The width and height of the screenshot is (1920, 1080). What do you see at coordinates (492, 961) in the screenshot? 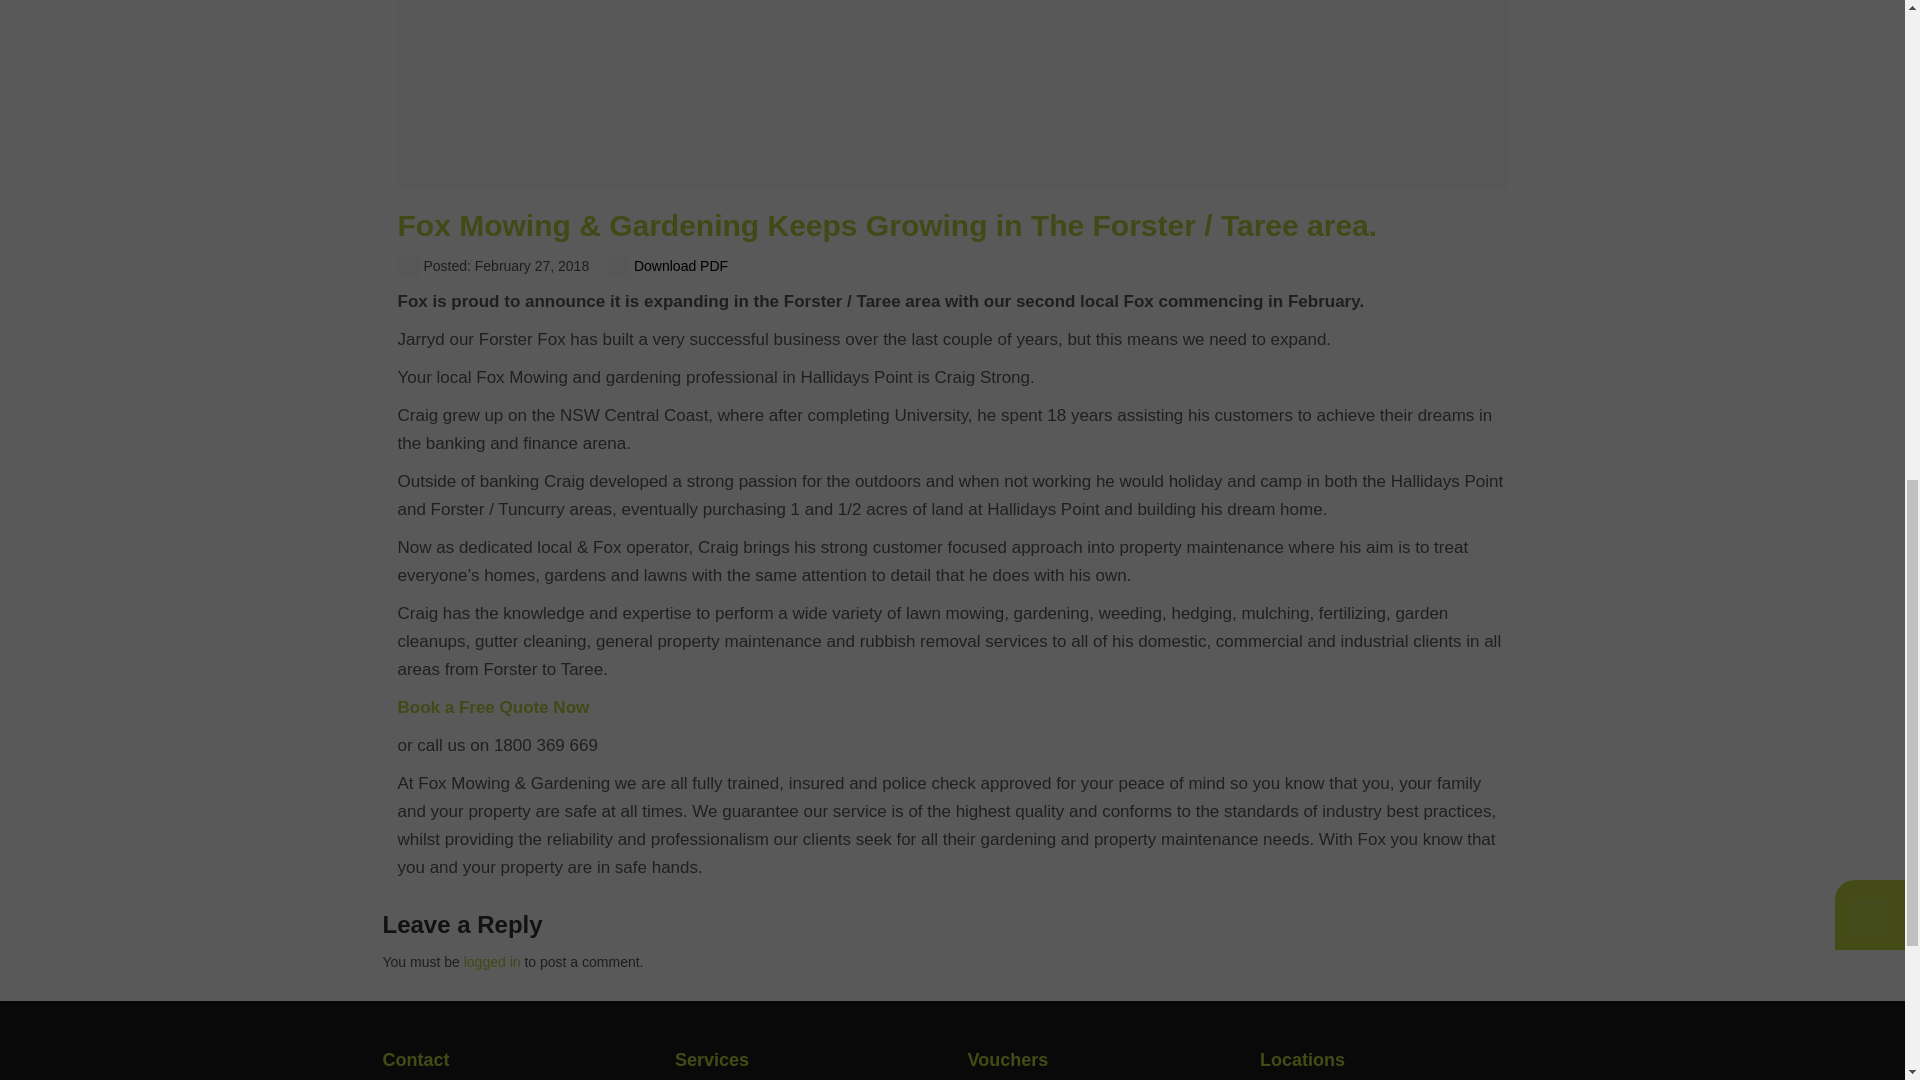
I see `logged in` at bounding box center [492, 961].